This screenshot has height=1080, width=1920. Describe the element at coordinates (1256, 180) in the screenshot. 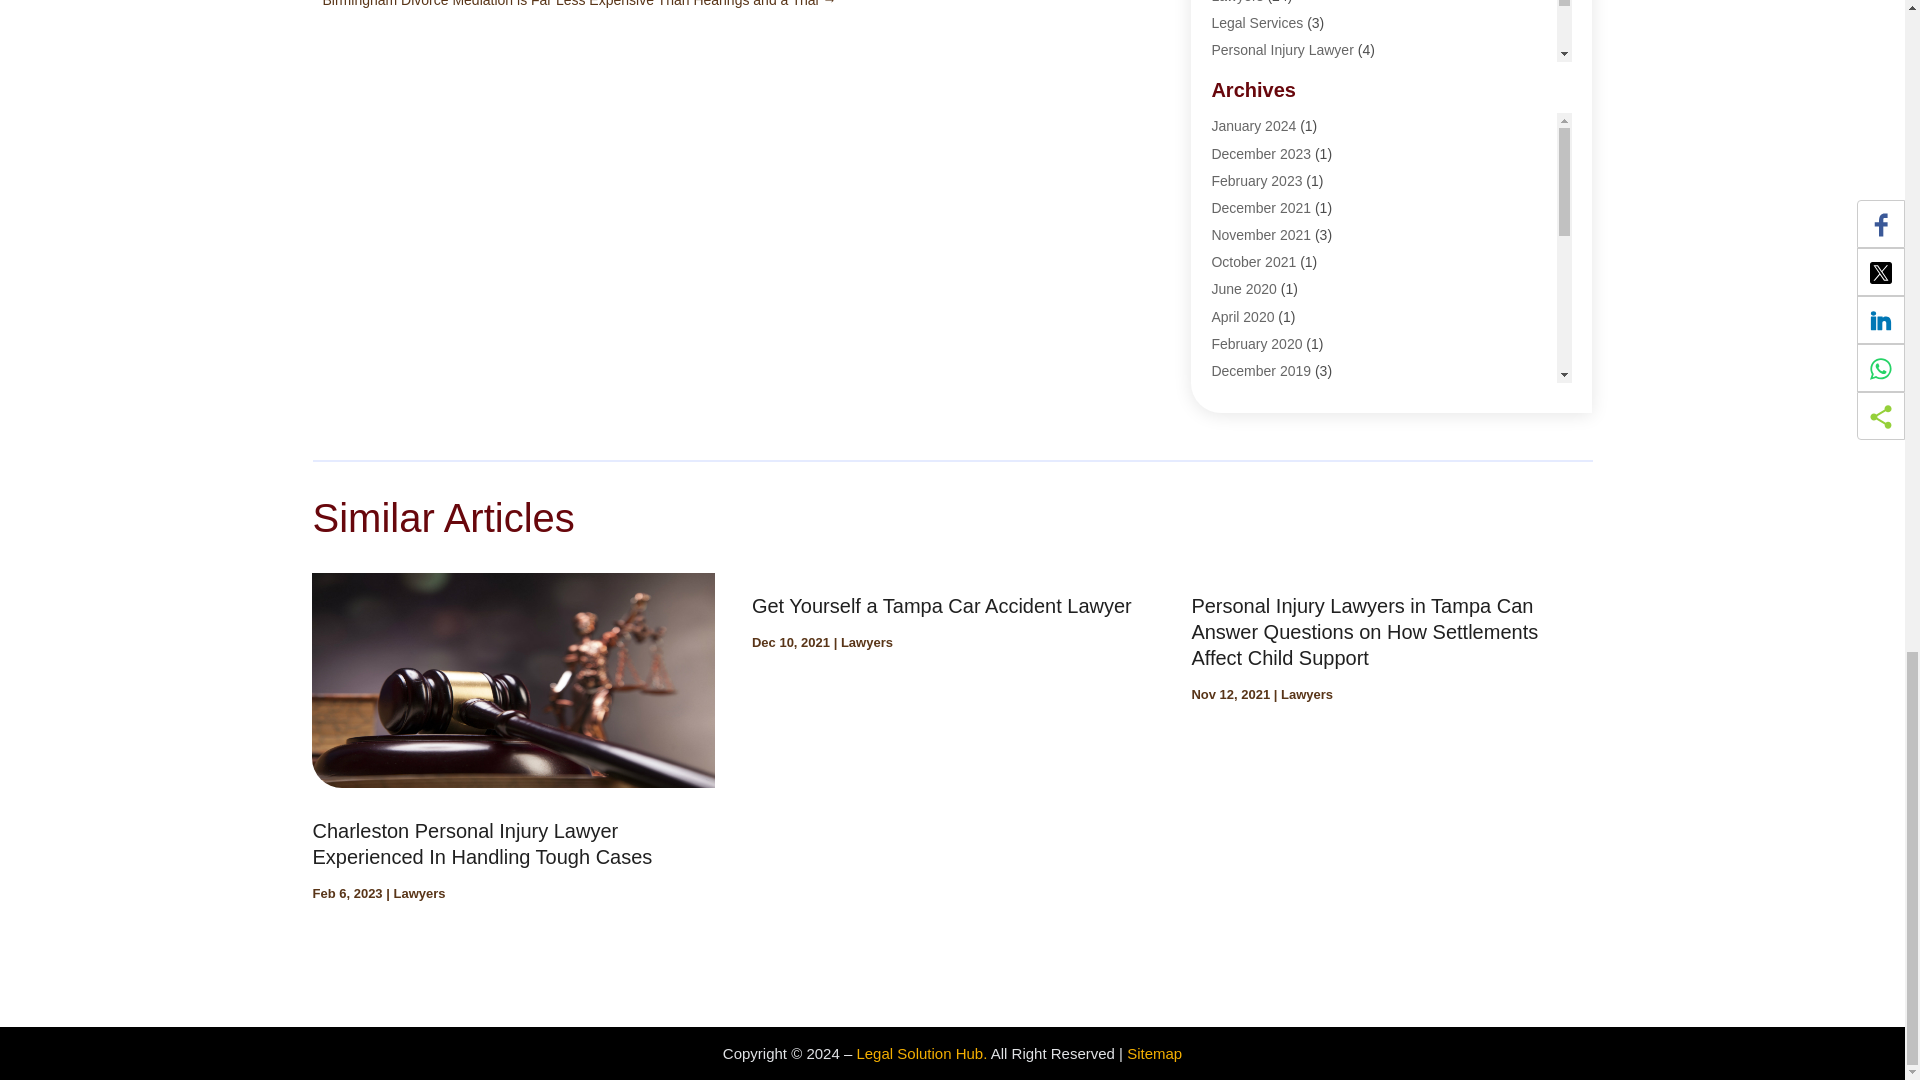

I see `February 2023` at that location.